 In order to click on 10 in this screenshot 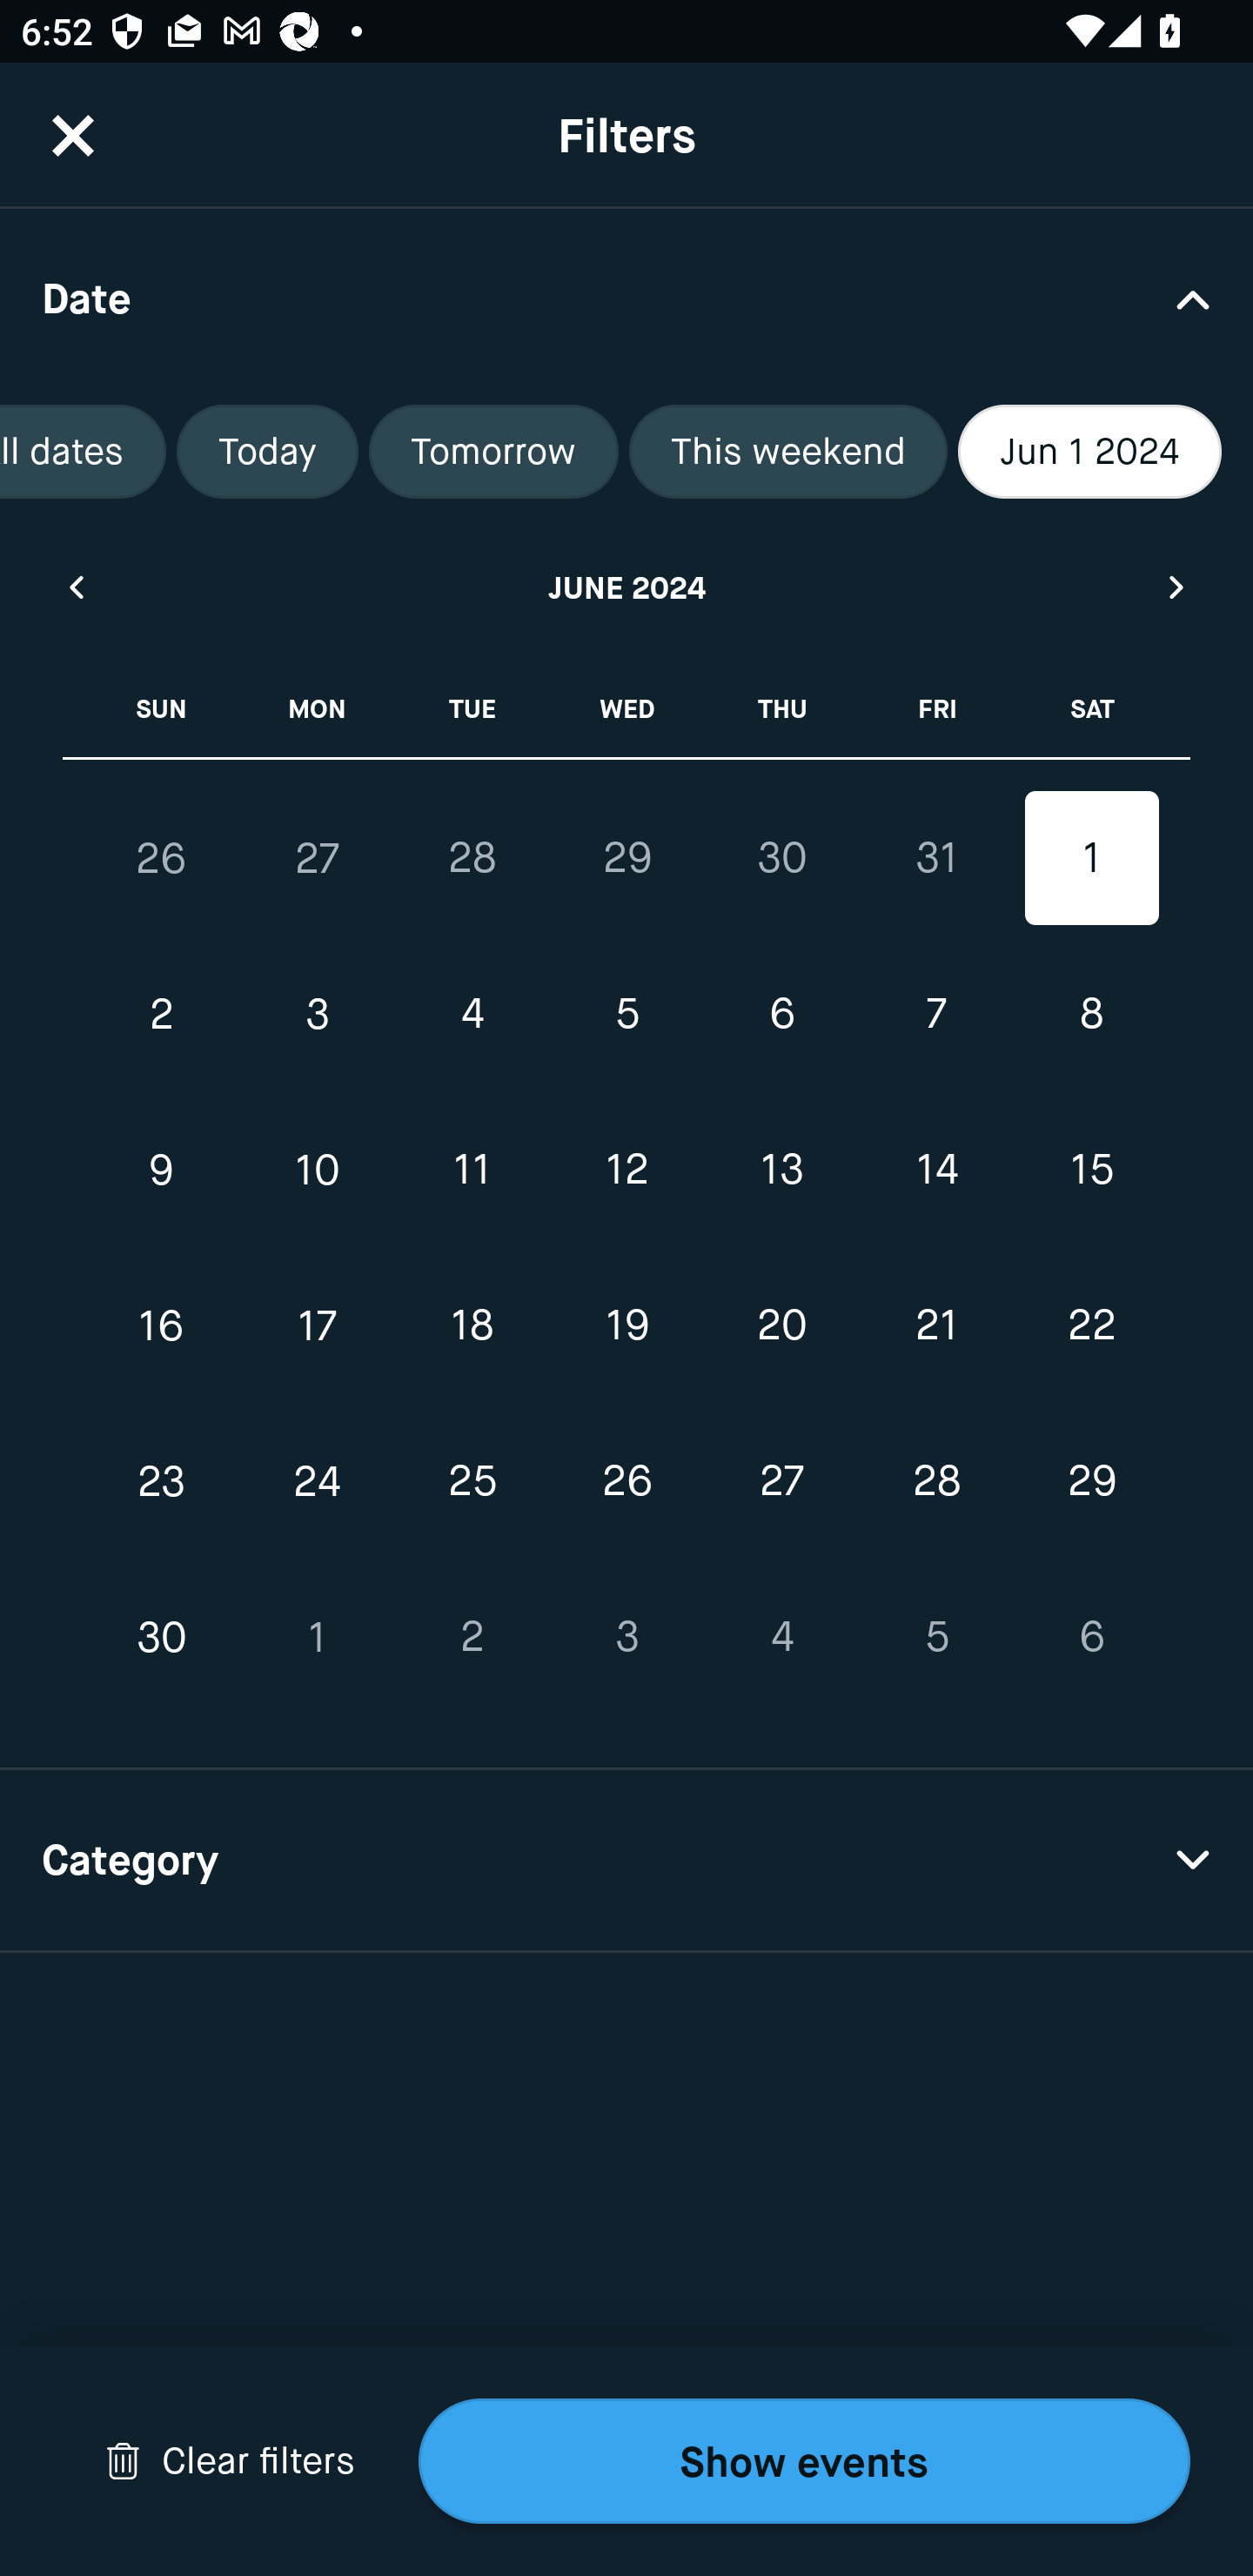, I will do `click(317, 1170)`.